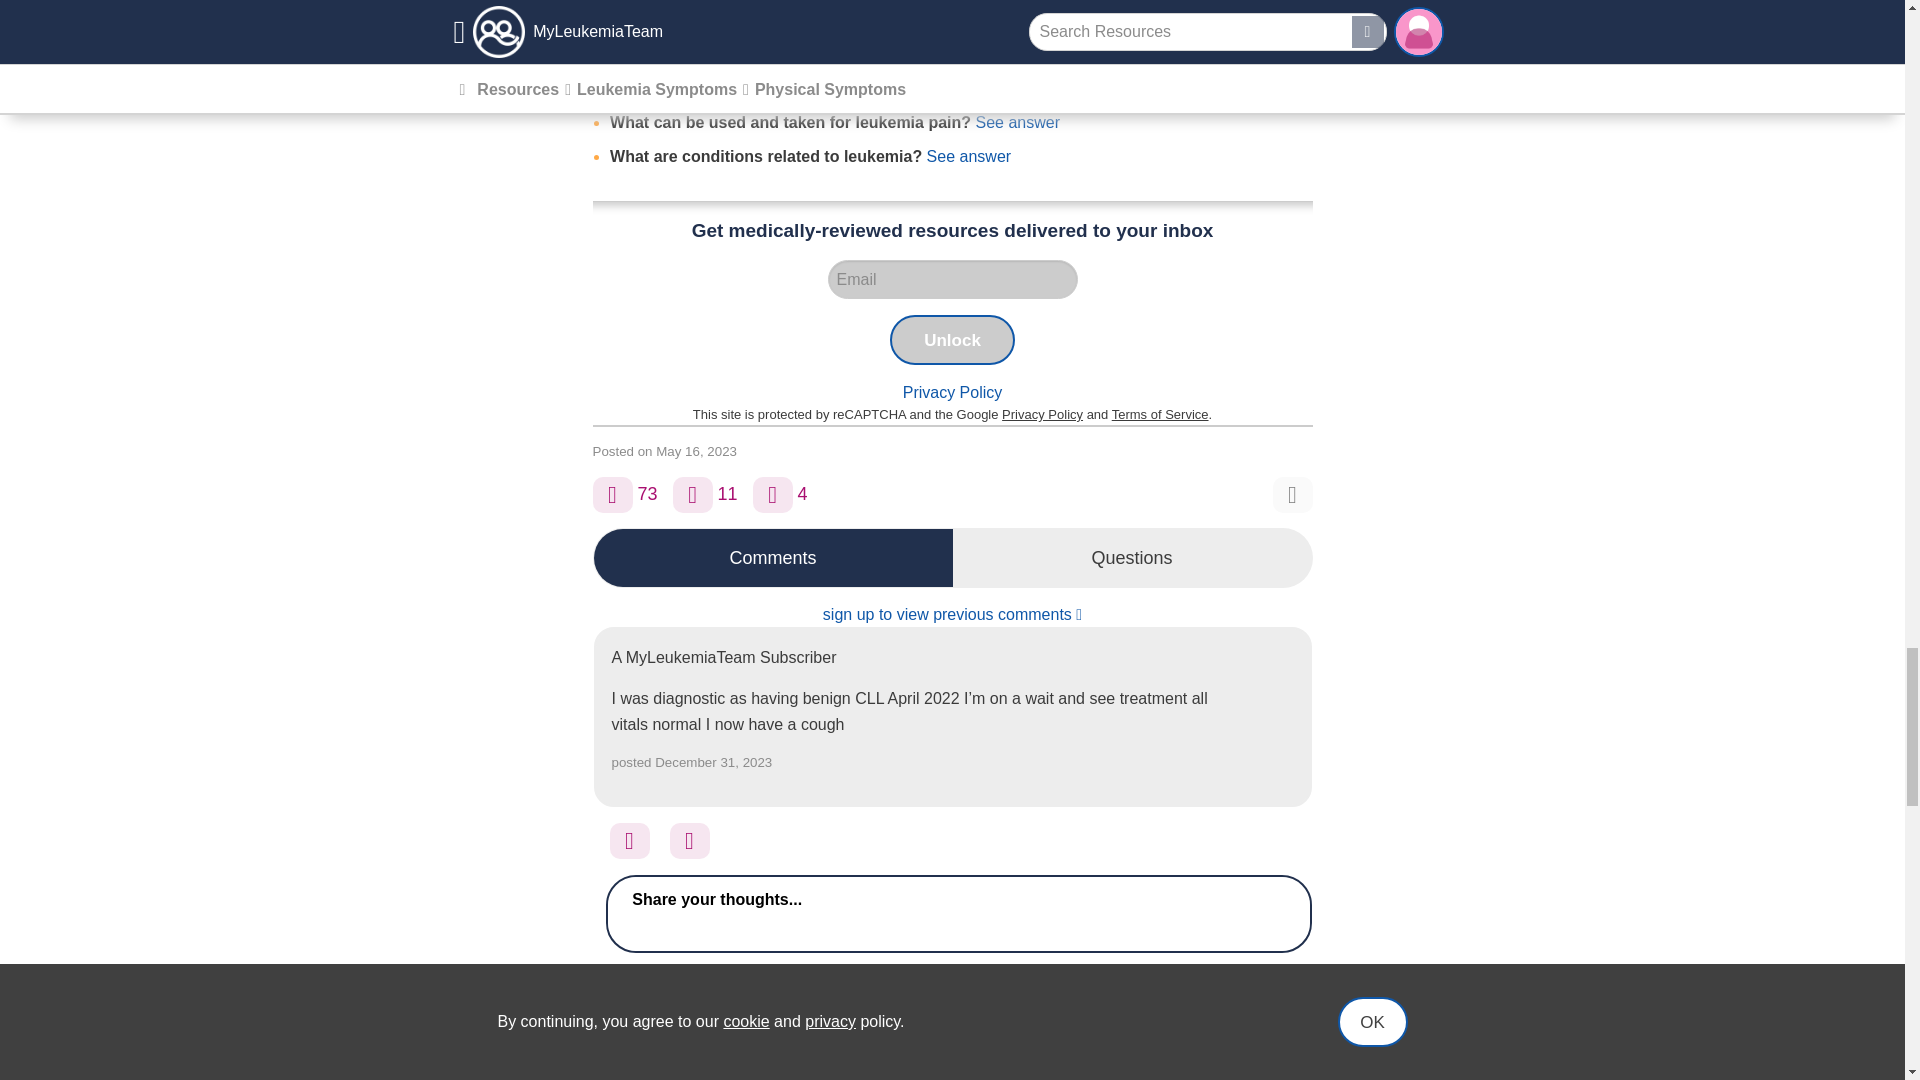 The height and width of the screenshot is (1080, 1920). I want to click on submit, so click(1258, 994).